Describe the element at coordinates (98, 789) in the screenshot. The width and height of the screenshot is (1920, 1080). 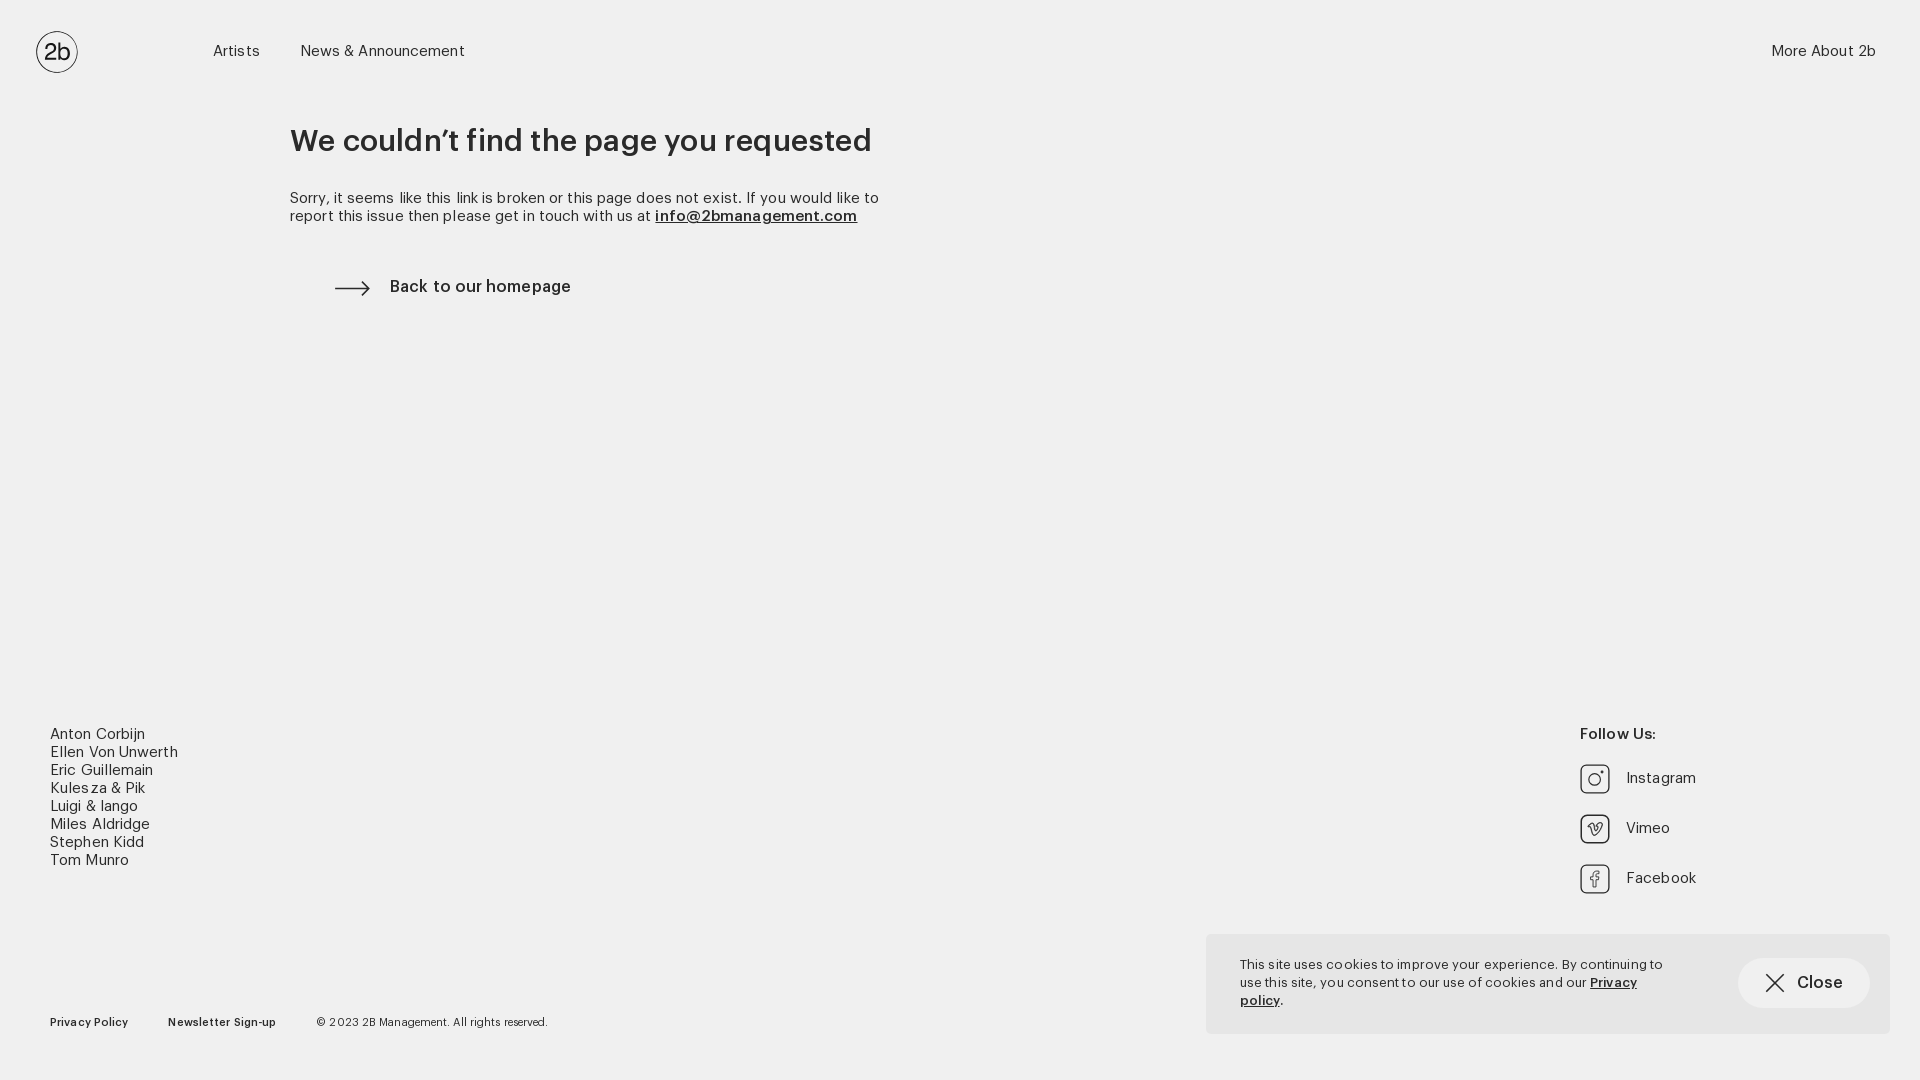
I see `Kulesza & Pik` at that location.